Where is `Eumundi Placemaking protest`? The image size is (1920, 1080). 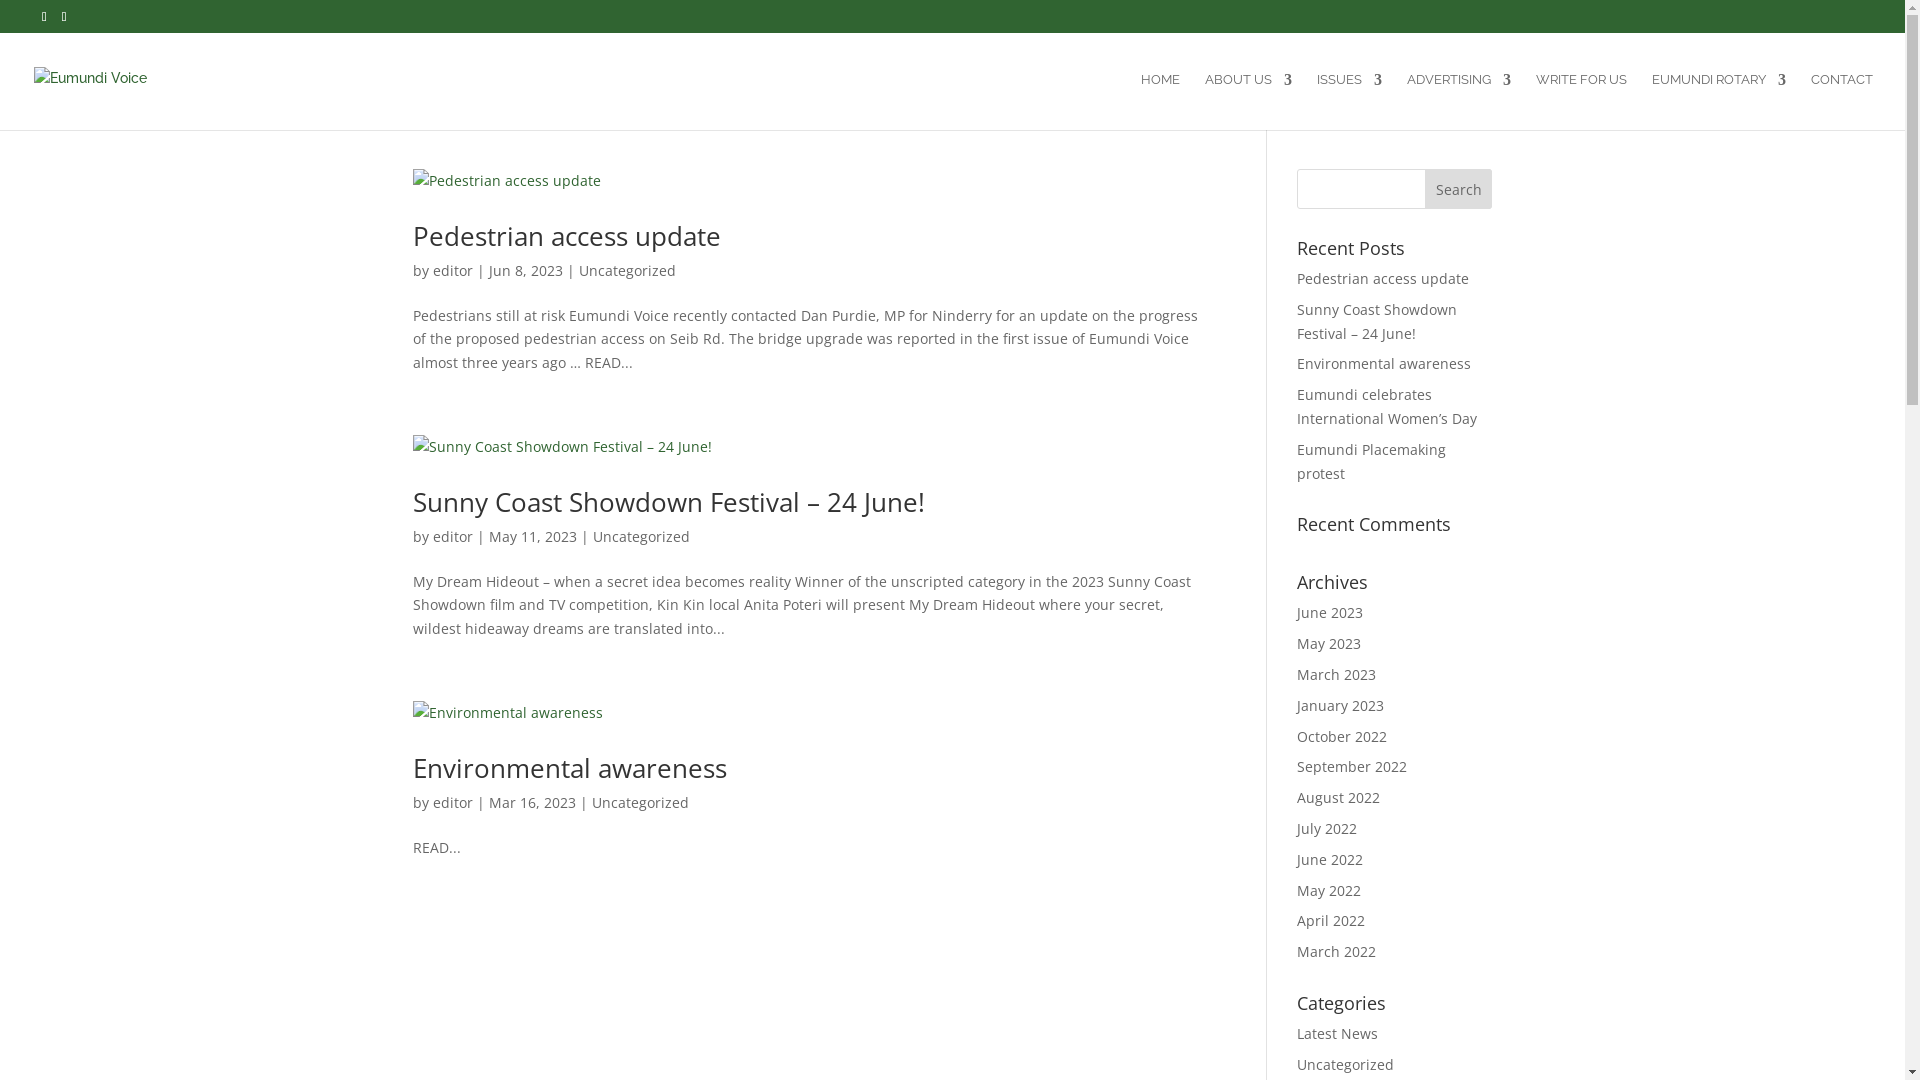 Eumundi Placemaking protest is located at coordinates (1372, 462).